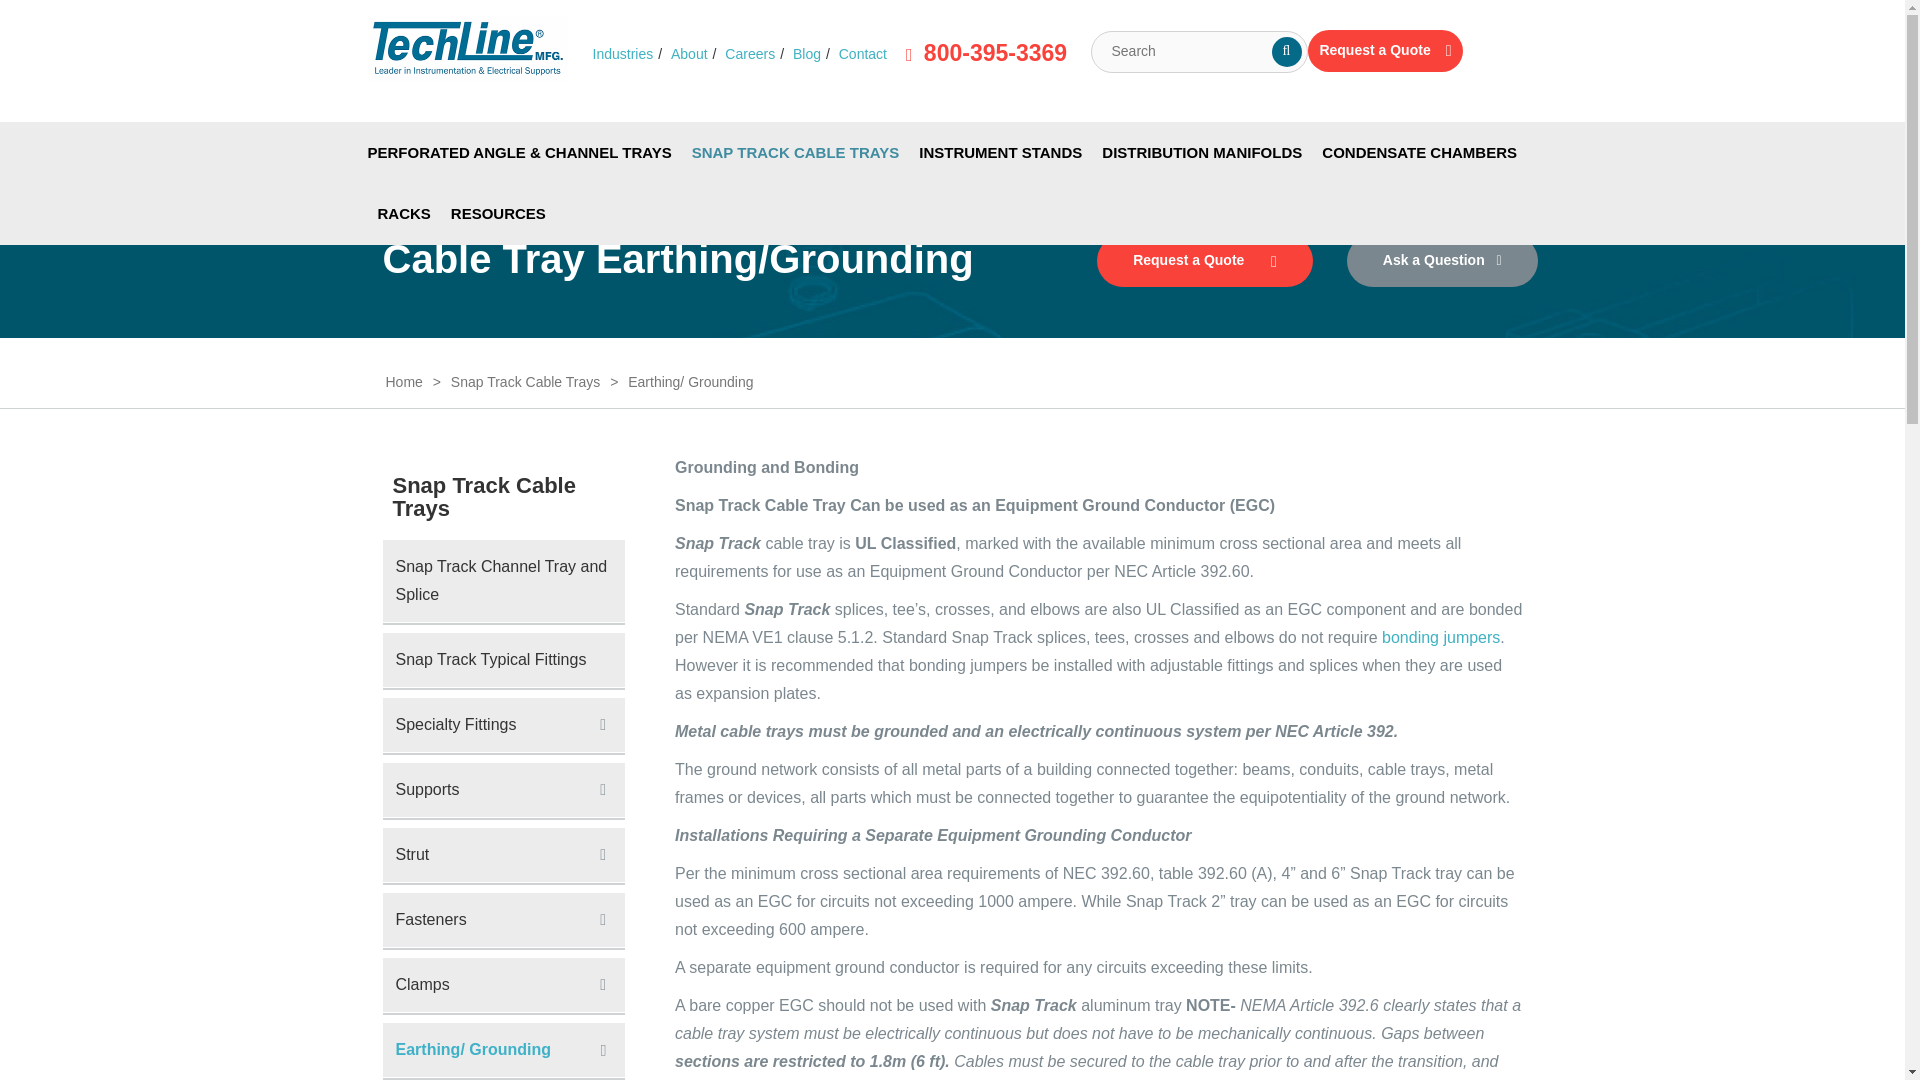 The image size is (1920, 1080). I want to click on INSTRUMENT STANDS, so click(1000, 152).